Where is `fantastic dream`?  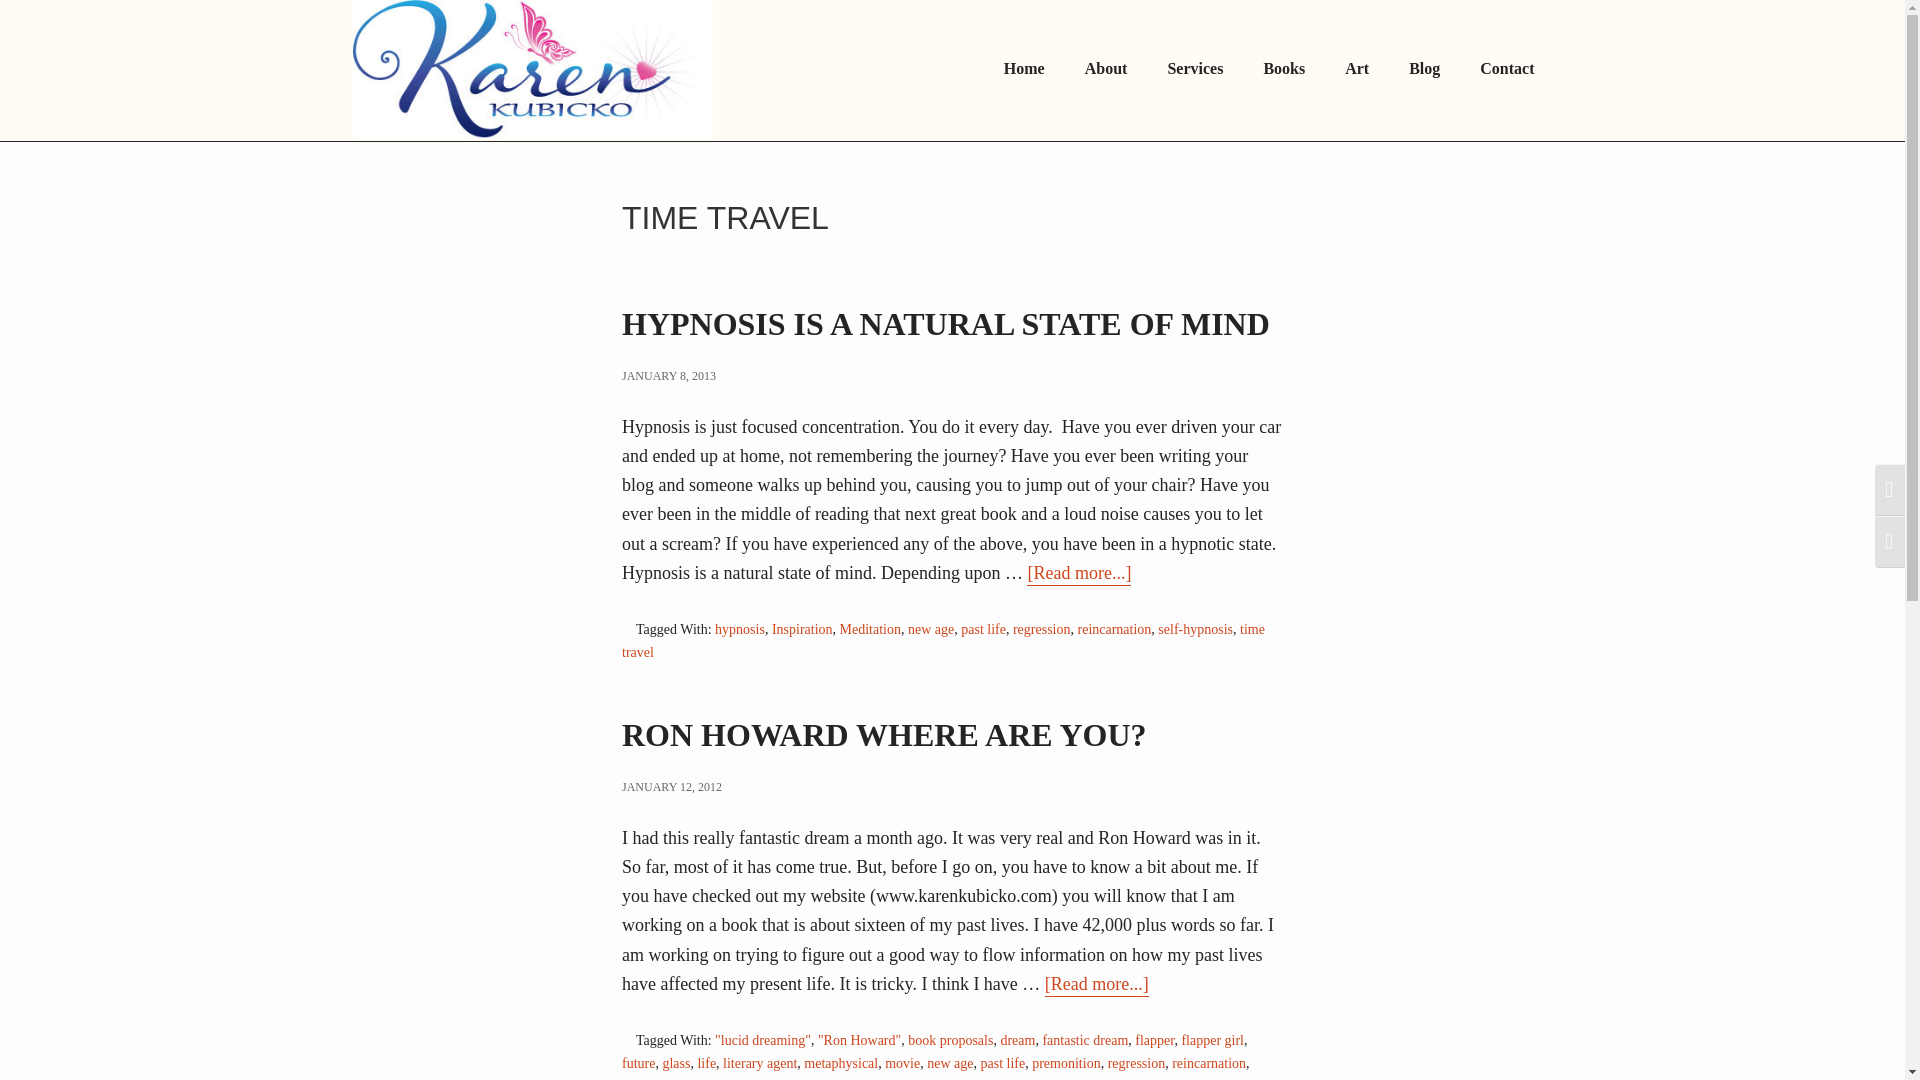
fantastic dream is located at coordinates (1085, 1041).